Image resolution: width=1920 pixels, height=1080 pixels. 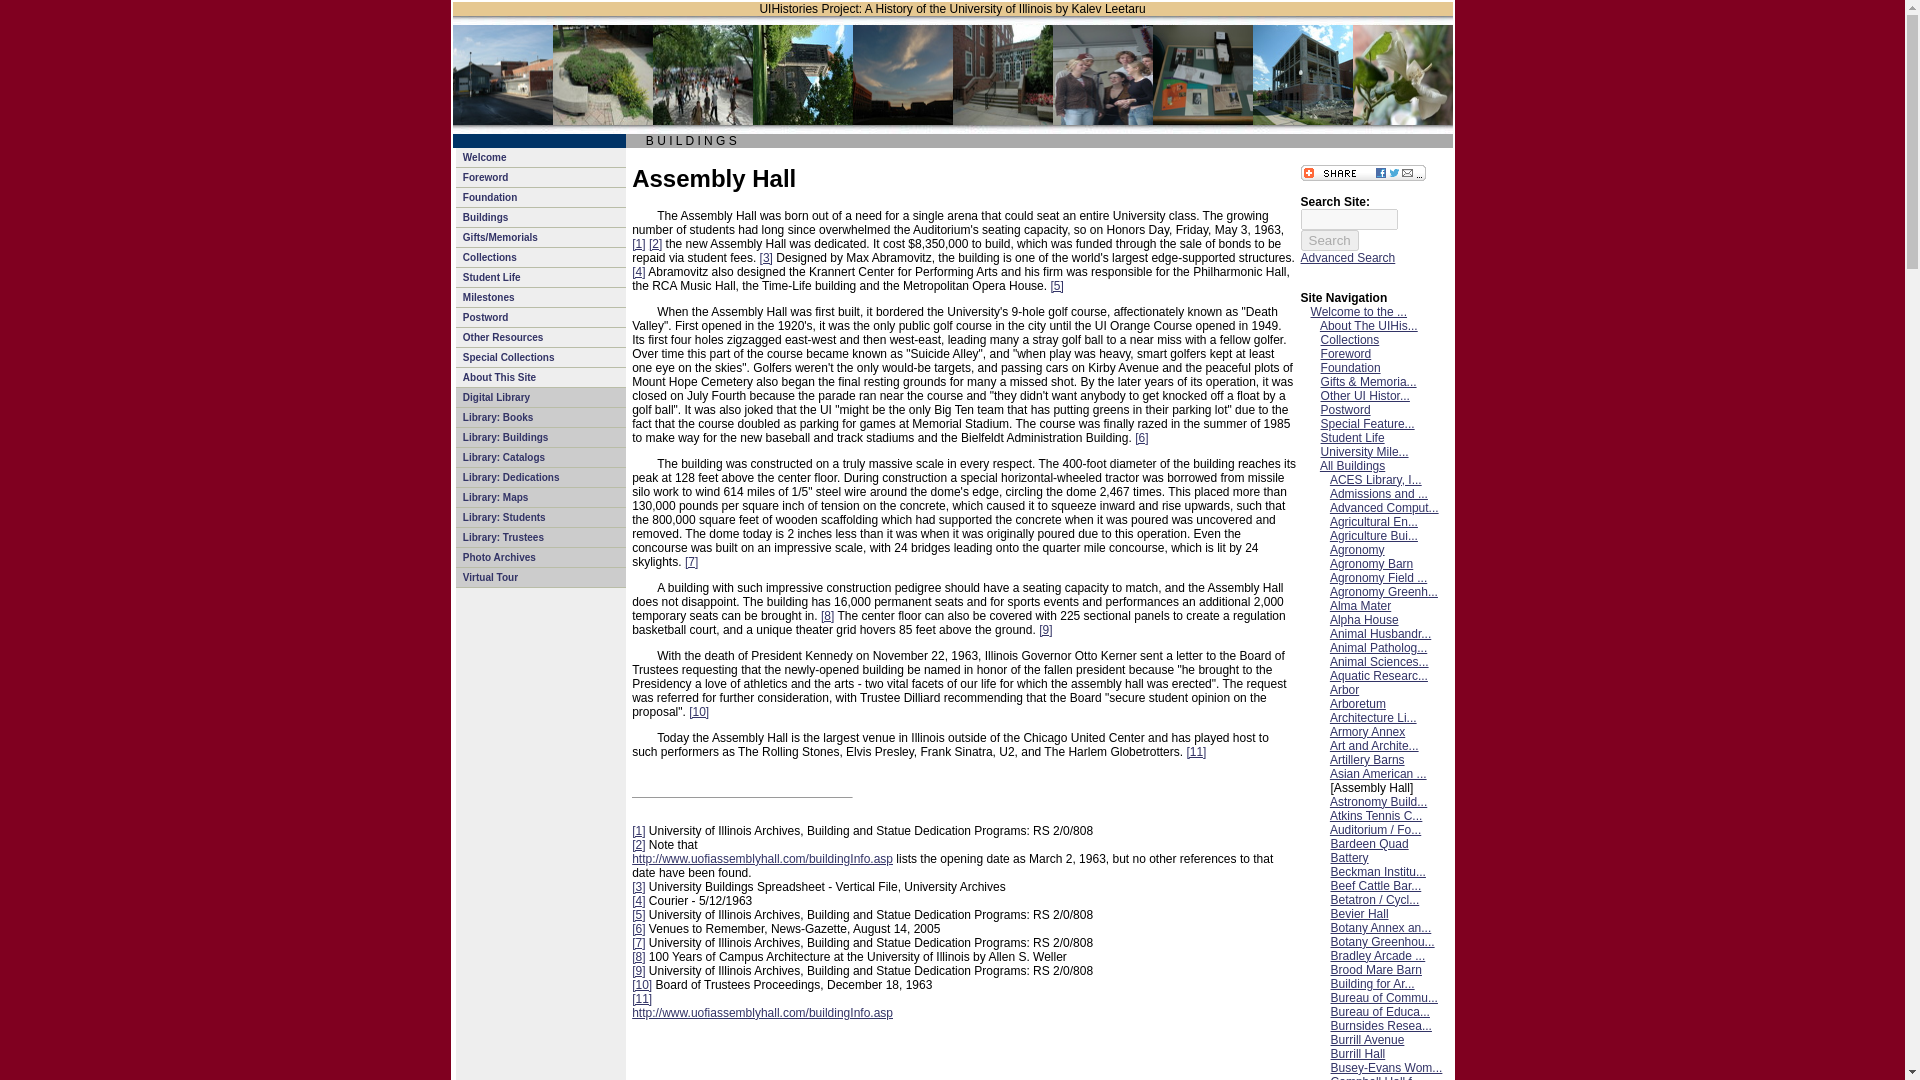 What do you see at coordinates (540, 518) in the screenshot?
I see `Library: Students` at bounding box center [540, 518].